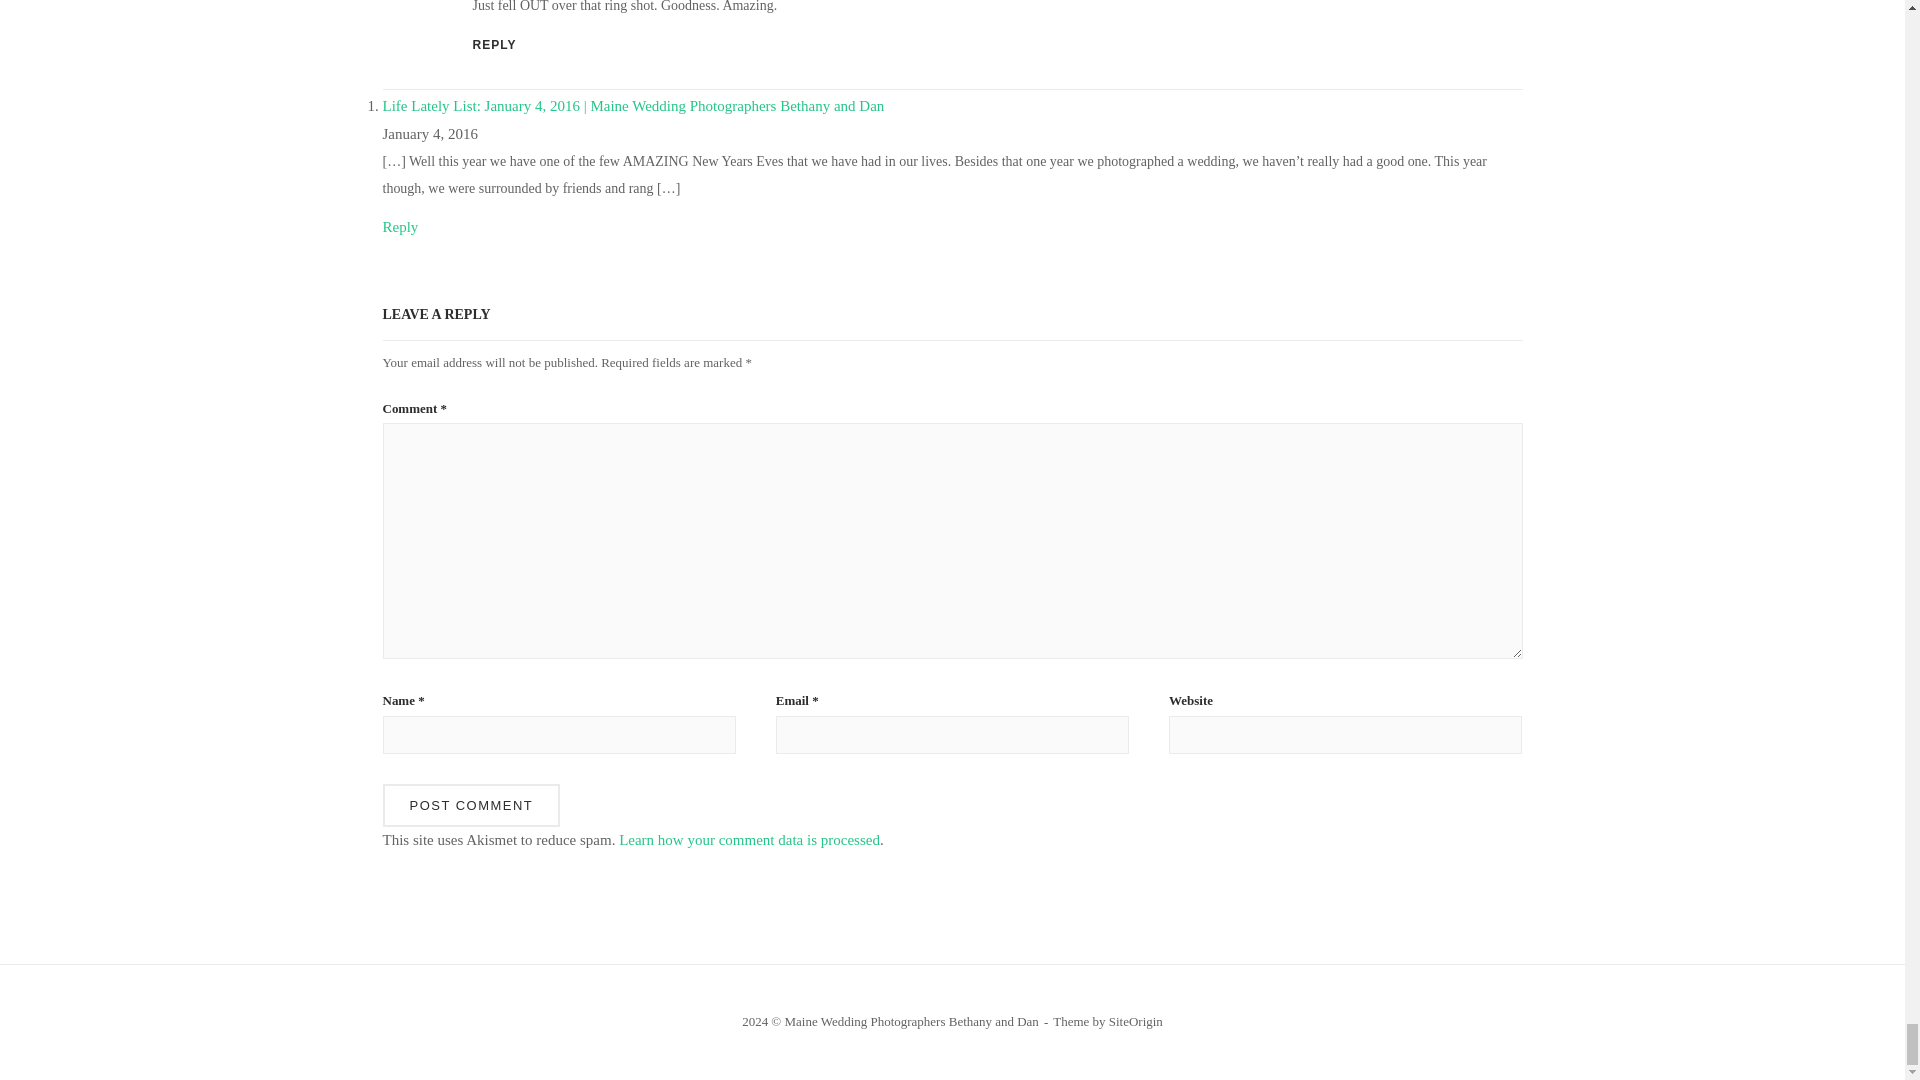  I want to click on REPLY, so click(494, 44).